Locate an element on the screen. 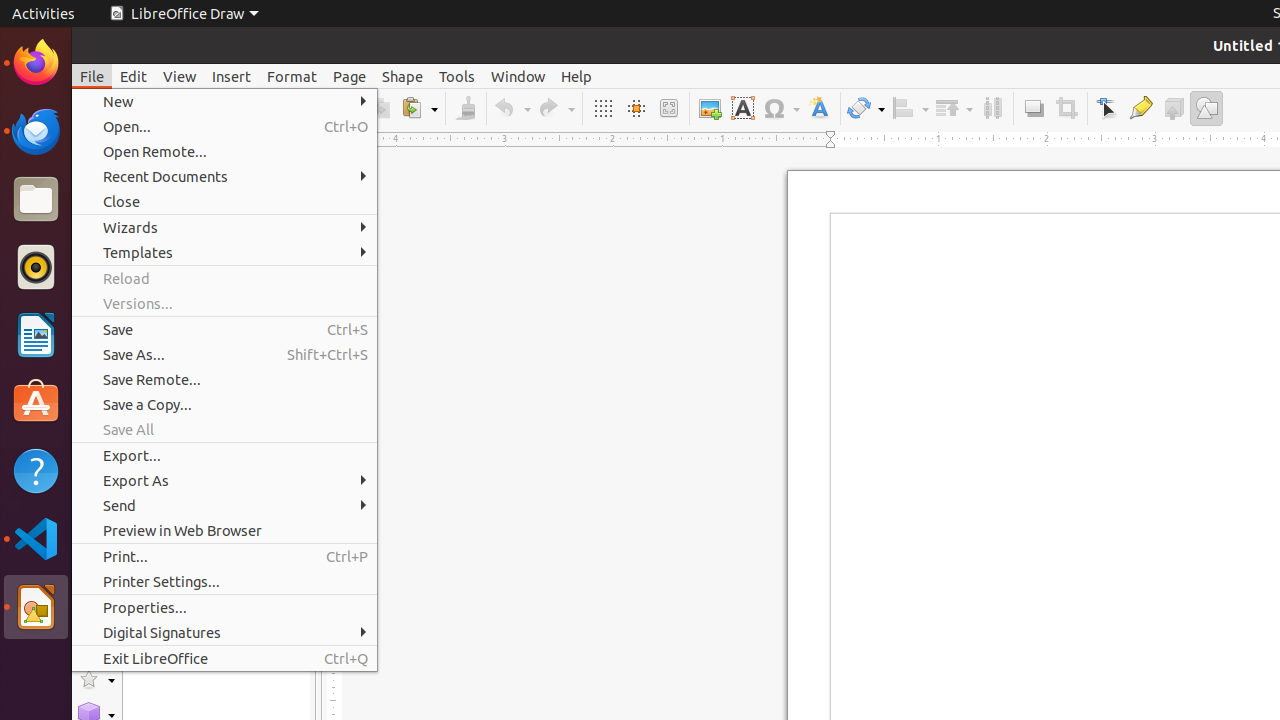 Image resolution: width=1280 pixels, height=720 pixels. New is located at coordinates (224, 102).